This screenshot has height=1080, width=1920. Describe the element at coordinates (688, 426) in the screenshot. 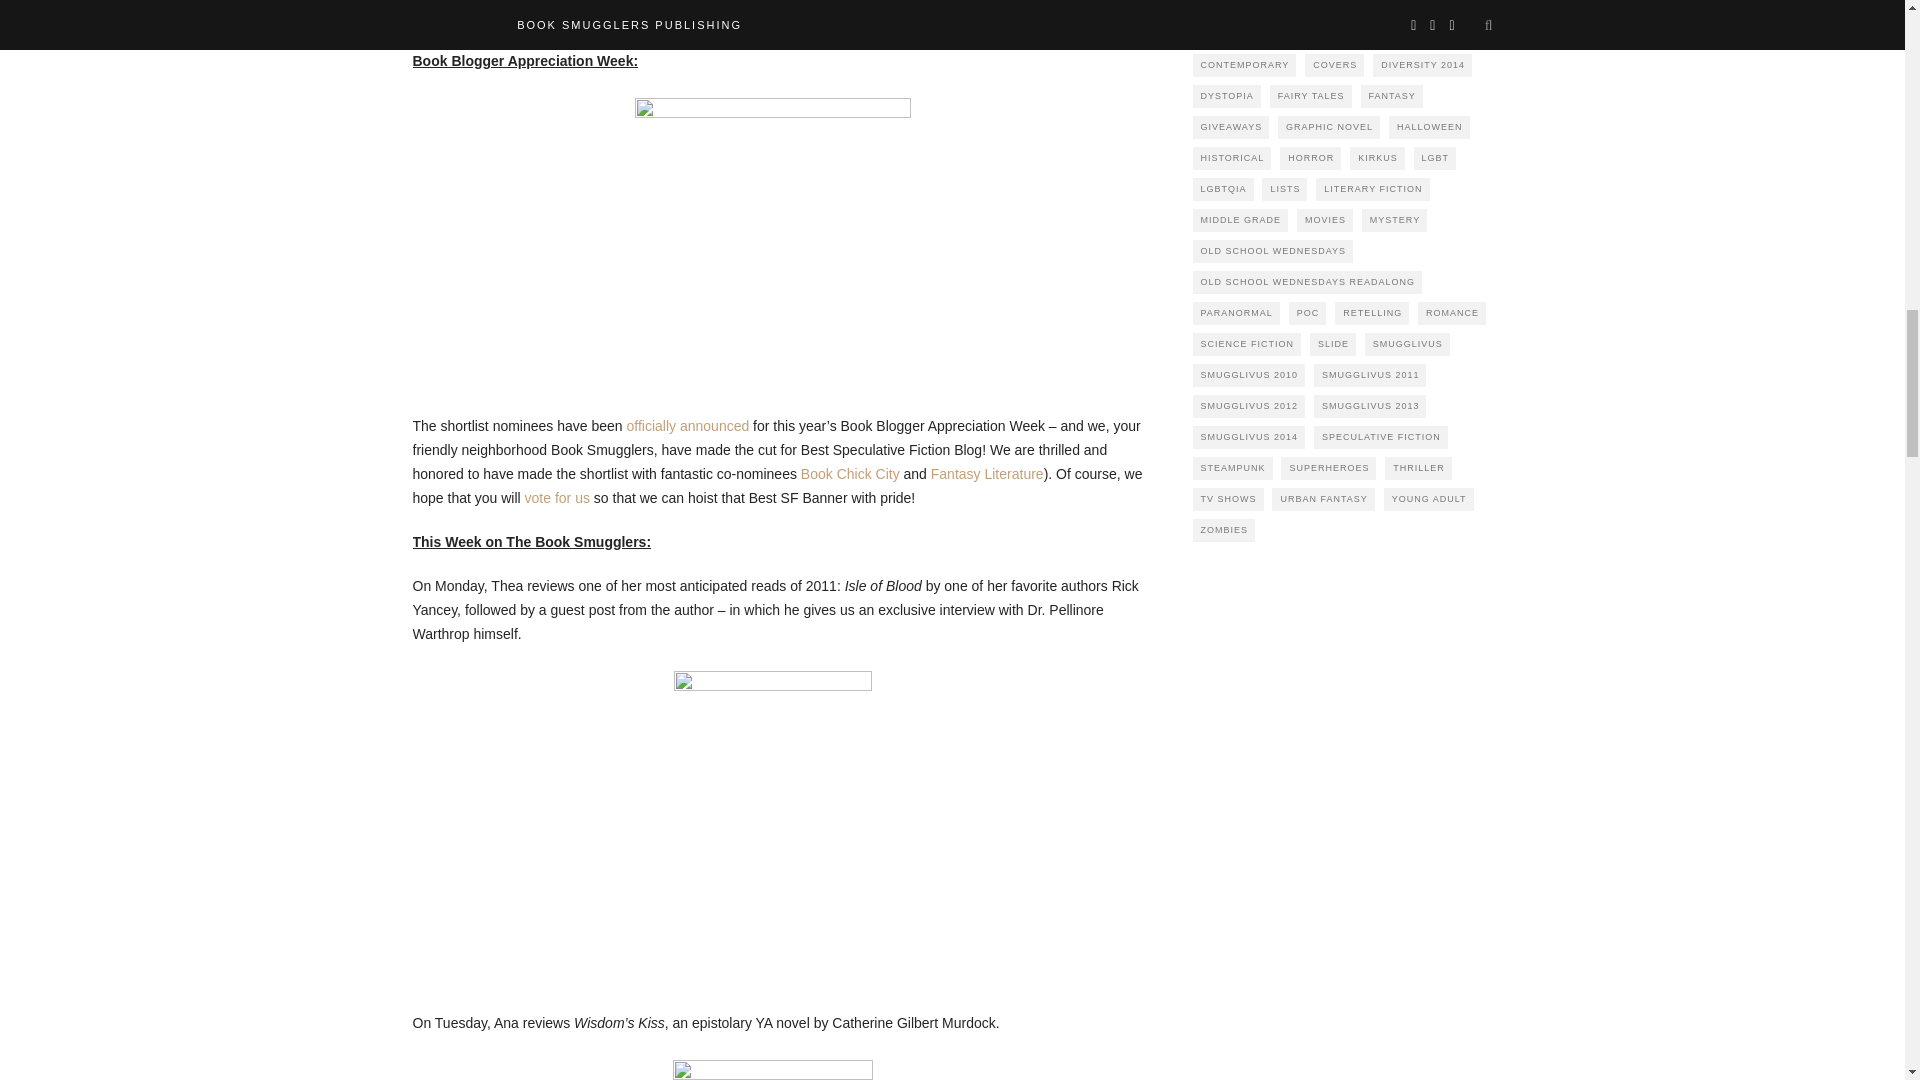

I see `officially announced` at that location.